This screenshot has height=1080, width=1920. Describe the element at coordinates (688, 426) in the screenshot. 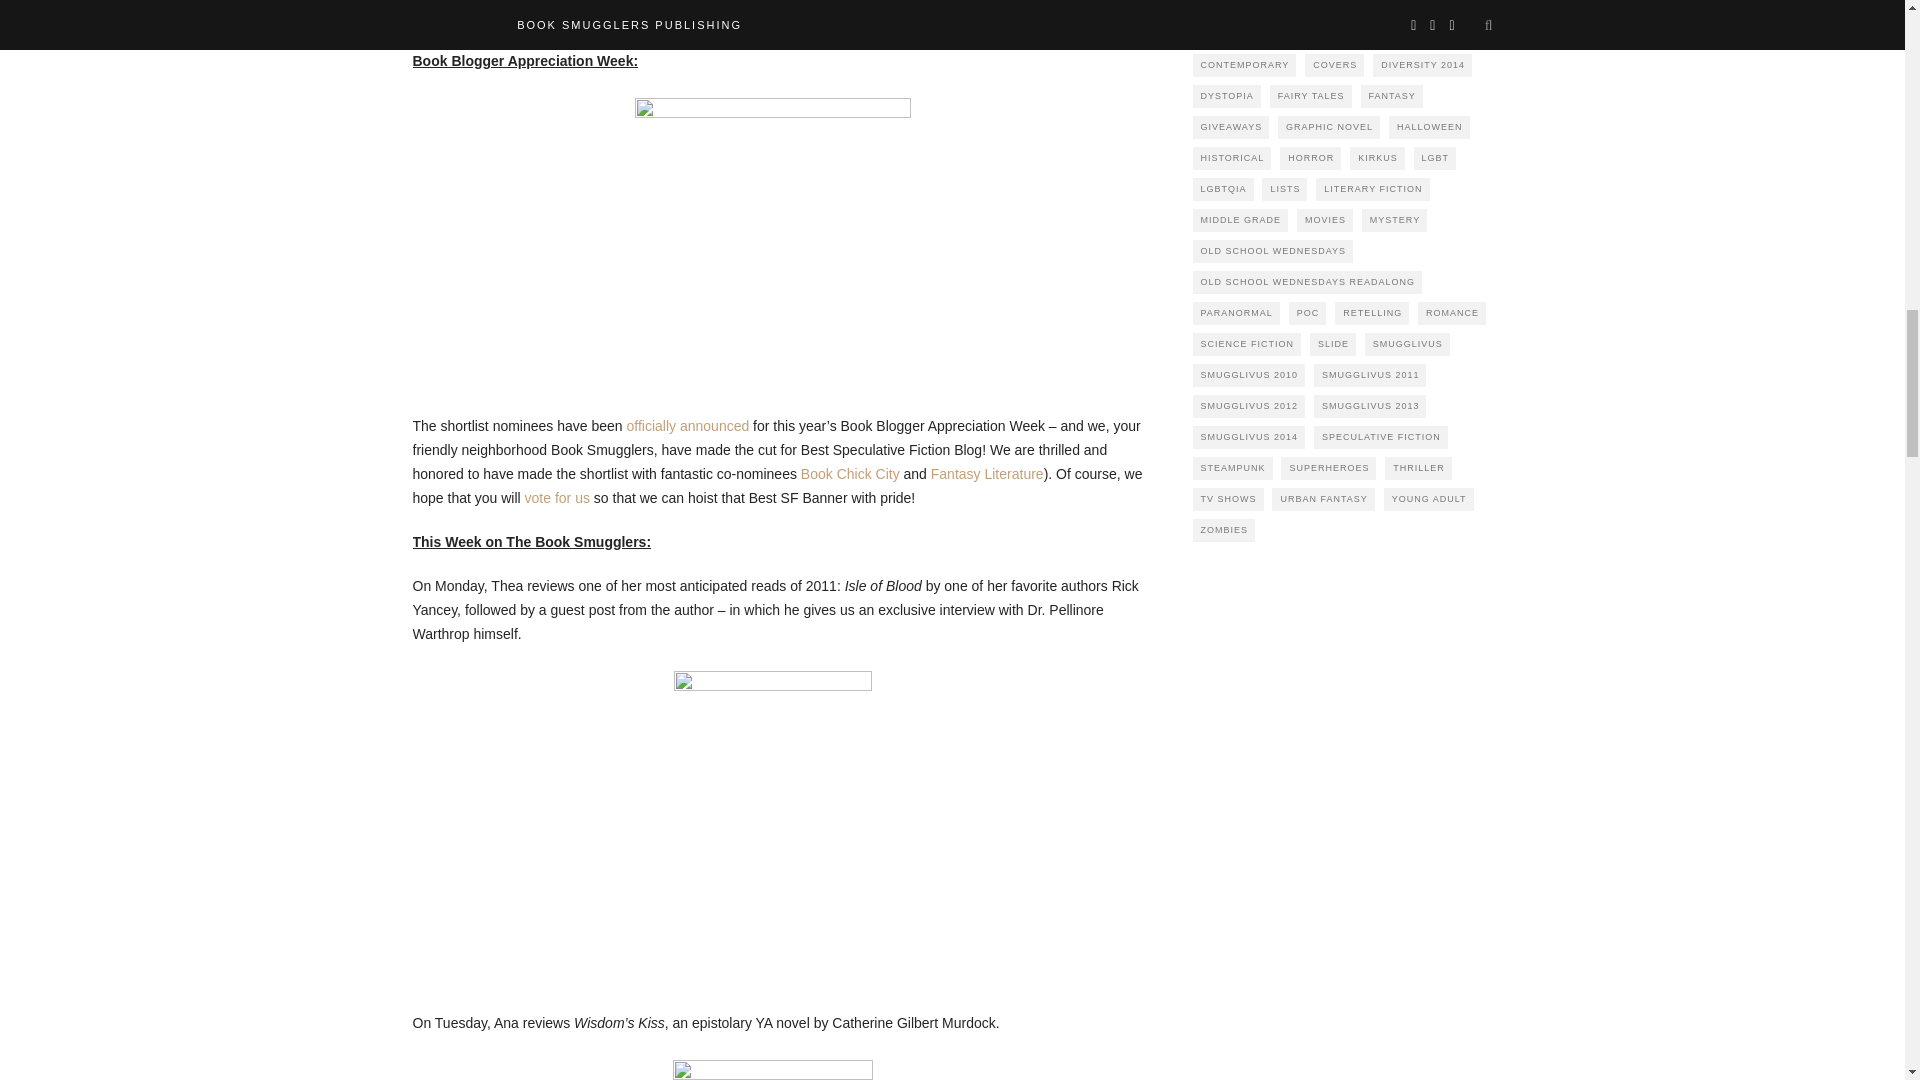

I see `officially announced` at that location.